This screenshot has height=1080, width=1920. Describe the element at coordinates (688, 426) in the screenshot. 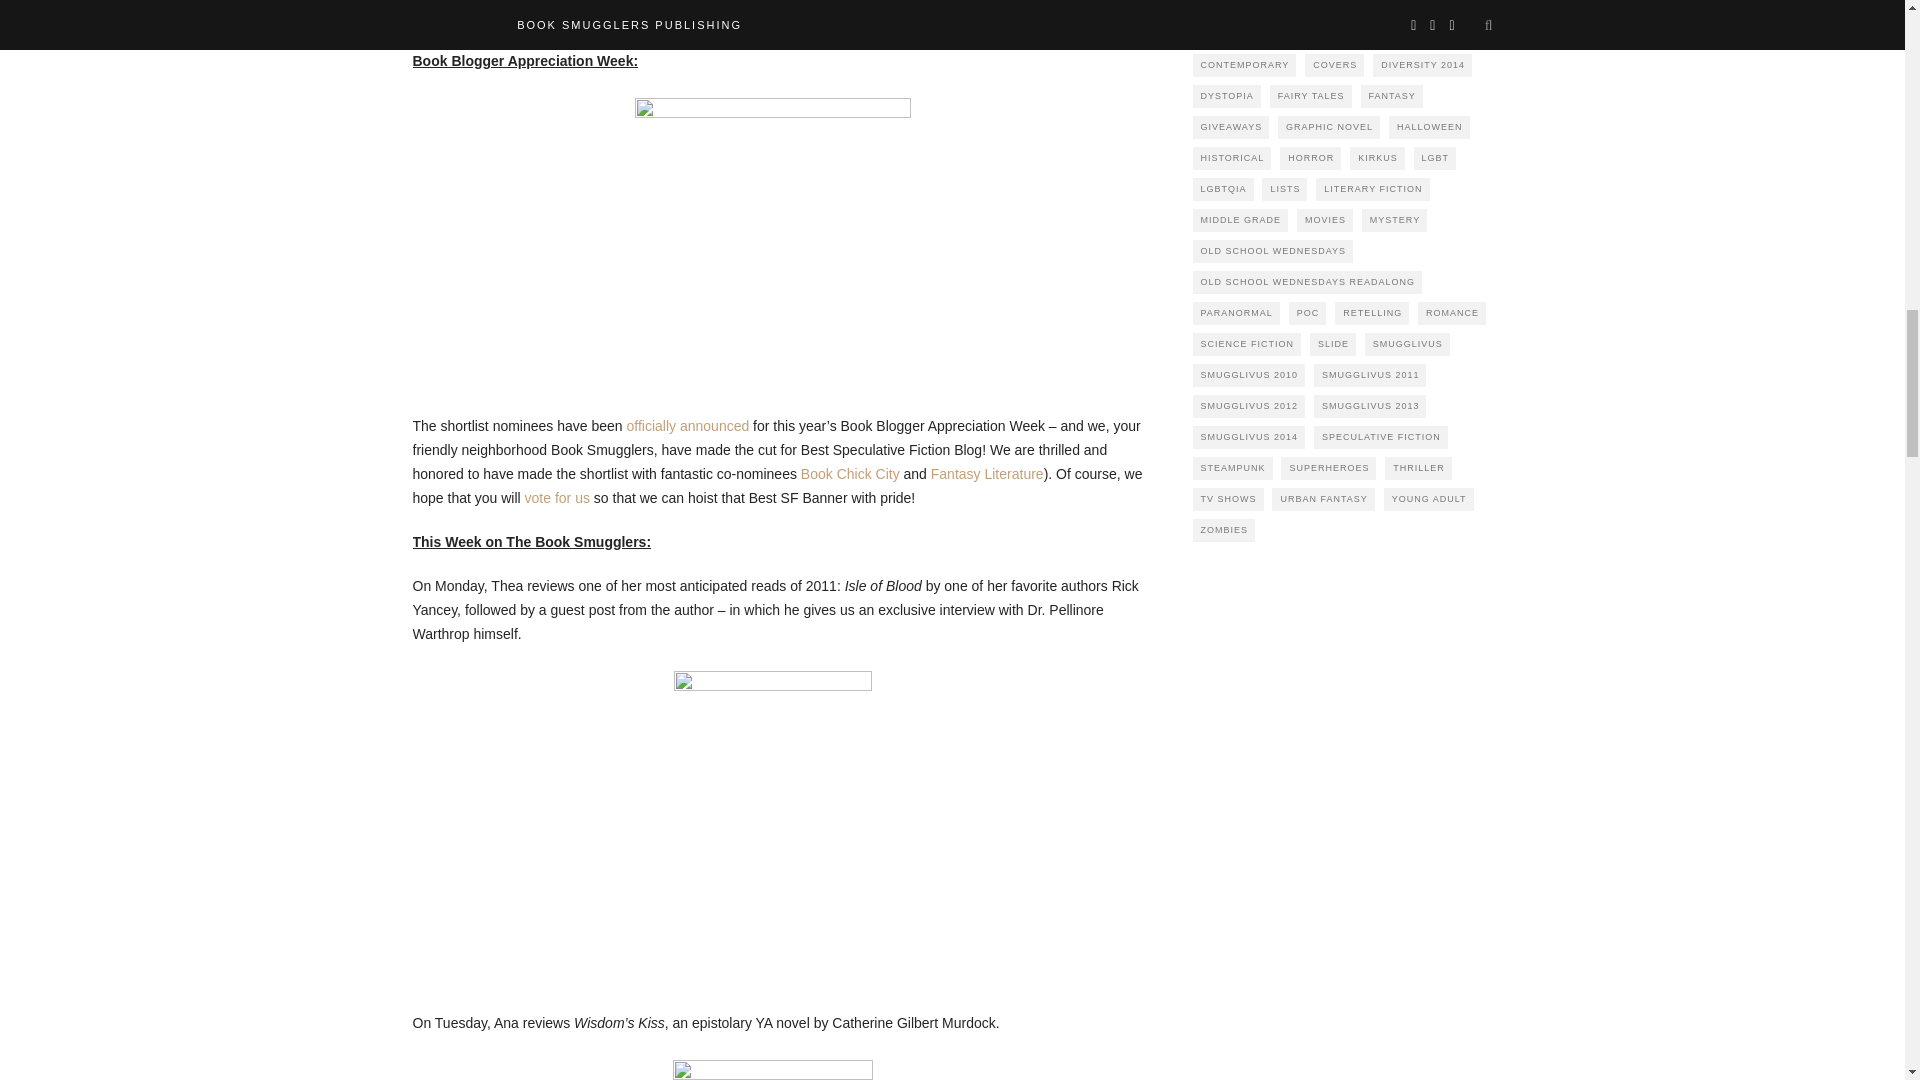

I see `officially announced` at that location.